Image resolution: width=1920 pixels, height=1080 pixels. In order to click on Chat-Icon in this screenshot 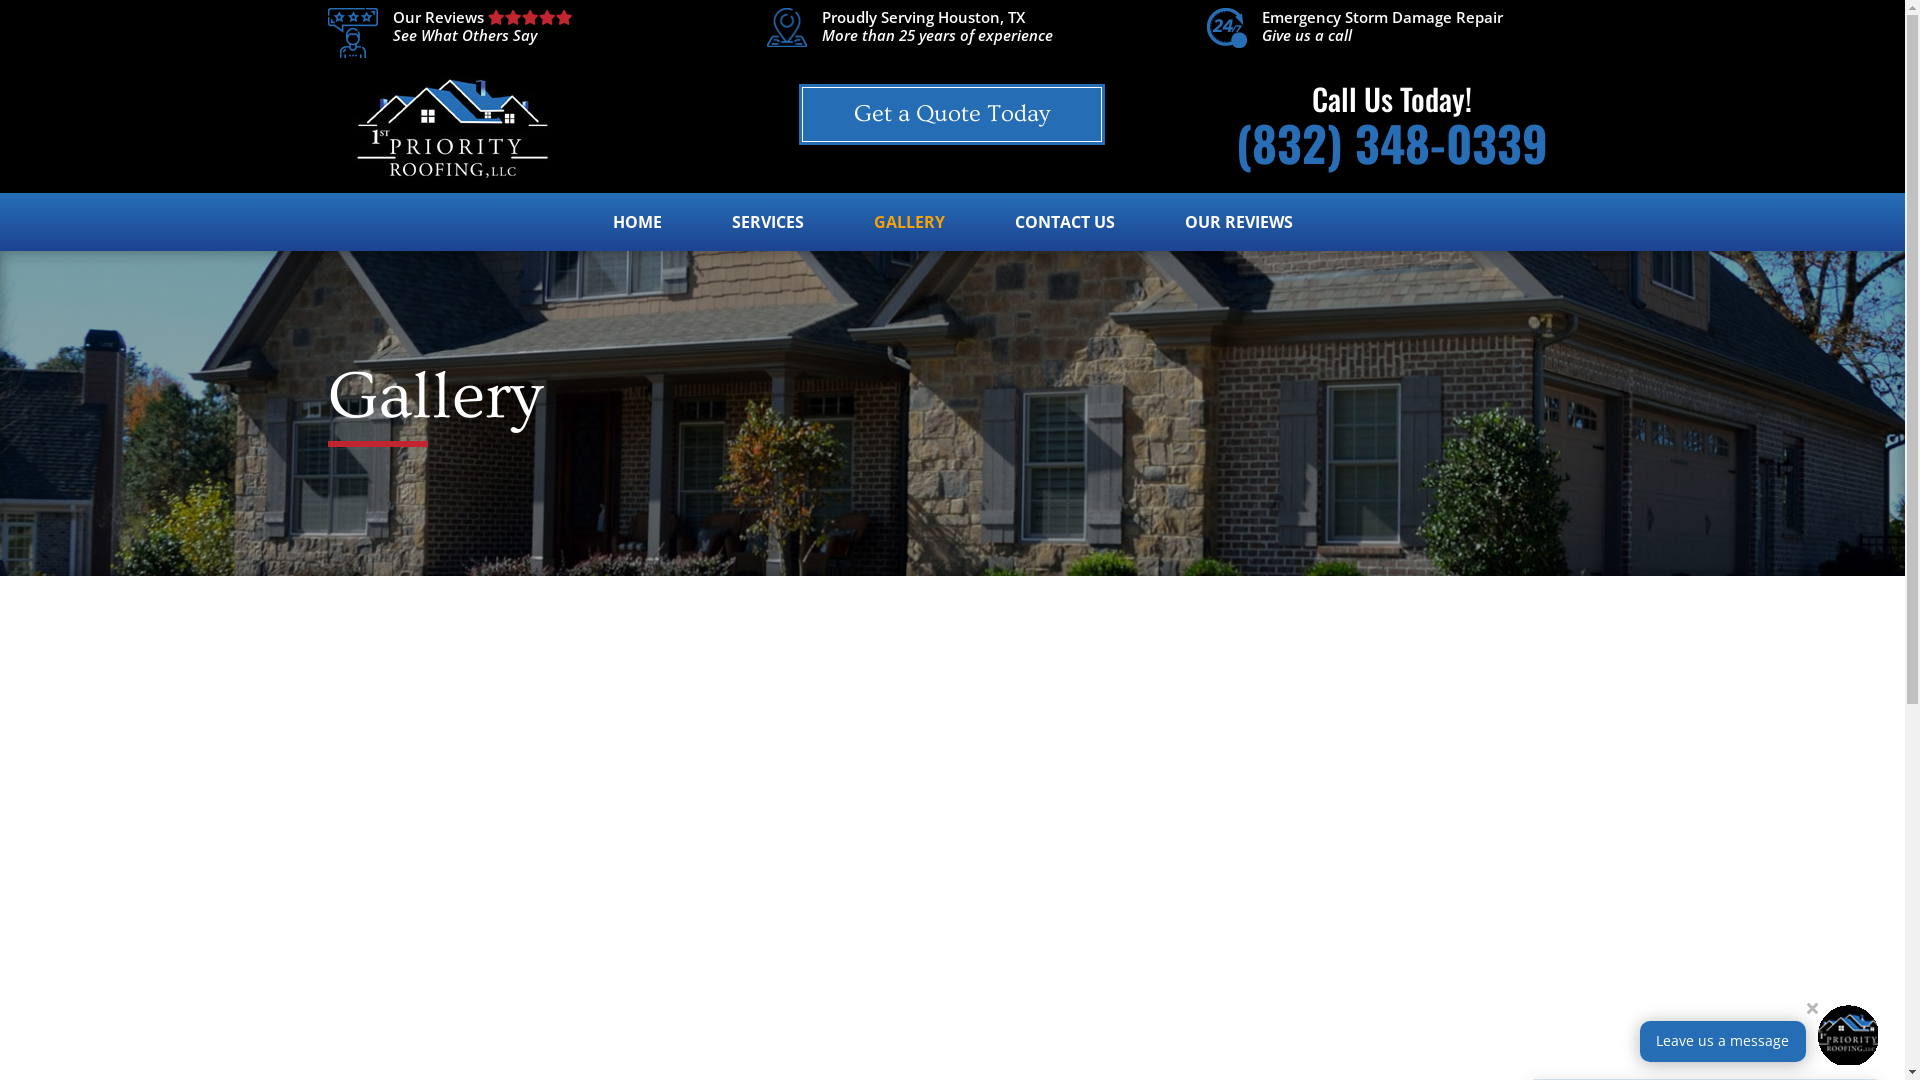, I will do `click(1848, 1035)`.